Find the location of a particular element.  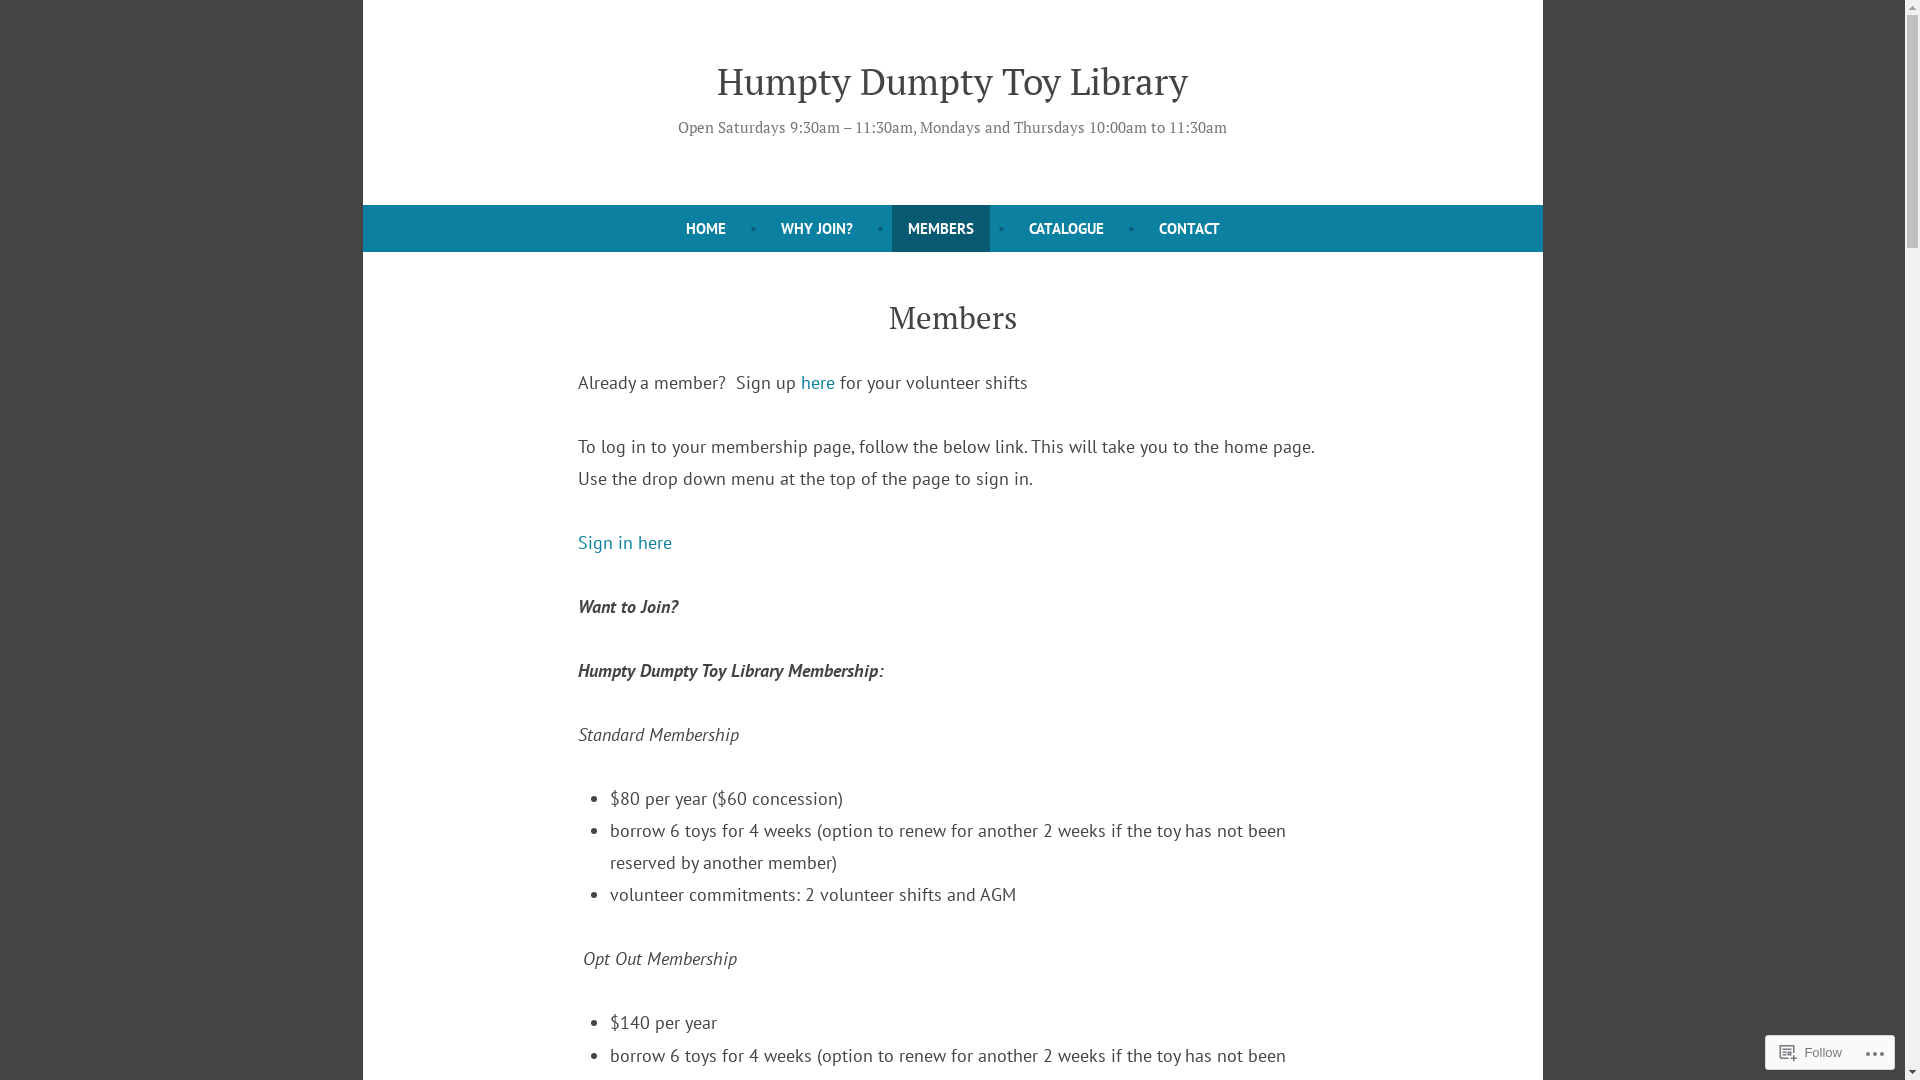

WHY JOIN? is located at coordinates (816, 228).